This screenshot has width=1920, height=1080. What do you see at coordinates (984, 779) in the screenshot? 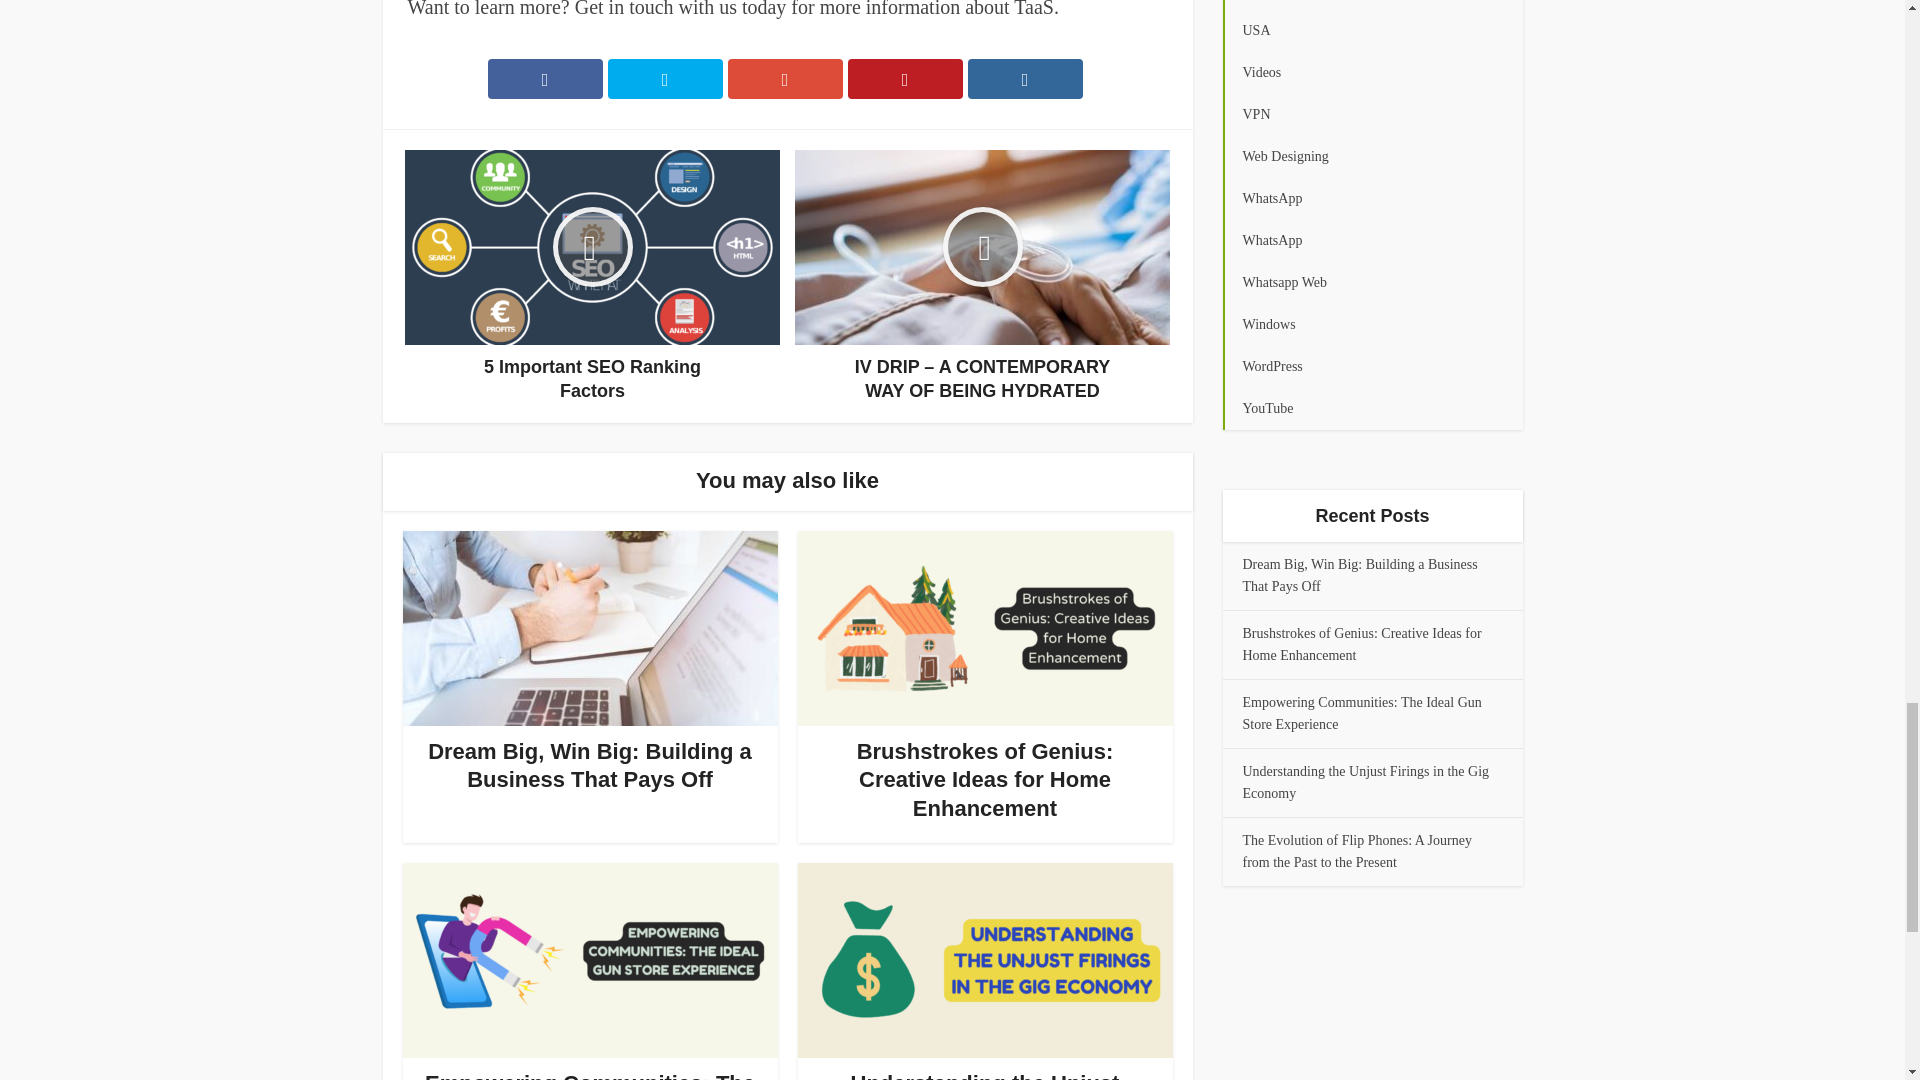
I see `Brushstrokes of Genius: Creative Ideas for Home Enhancement` at bounding box center [984, 779].